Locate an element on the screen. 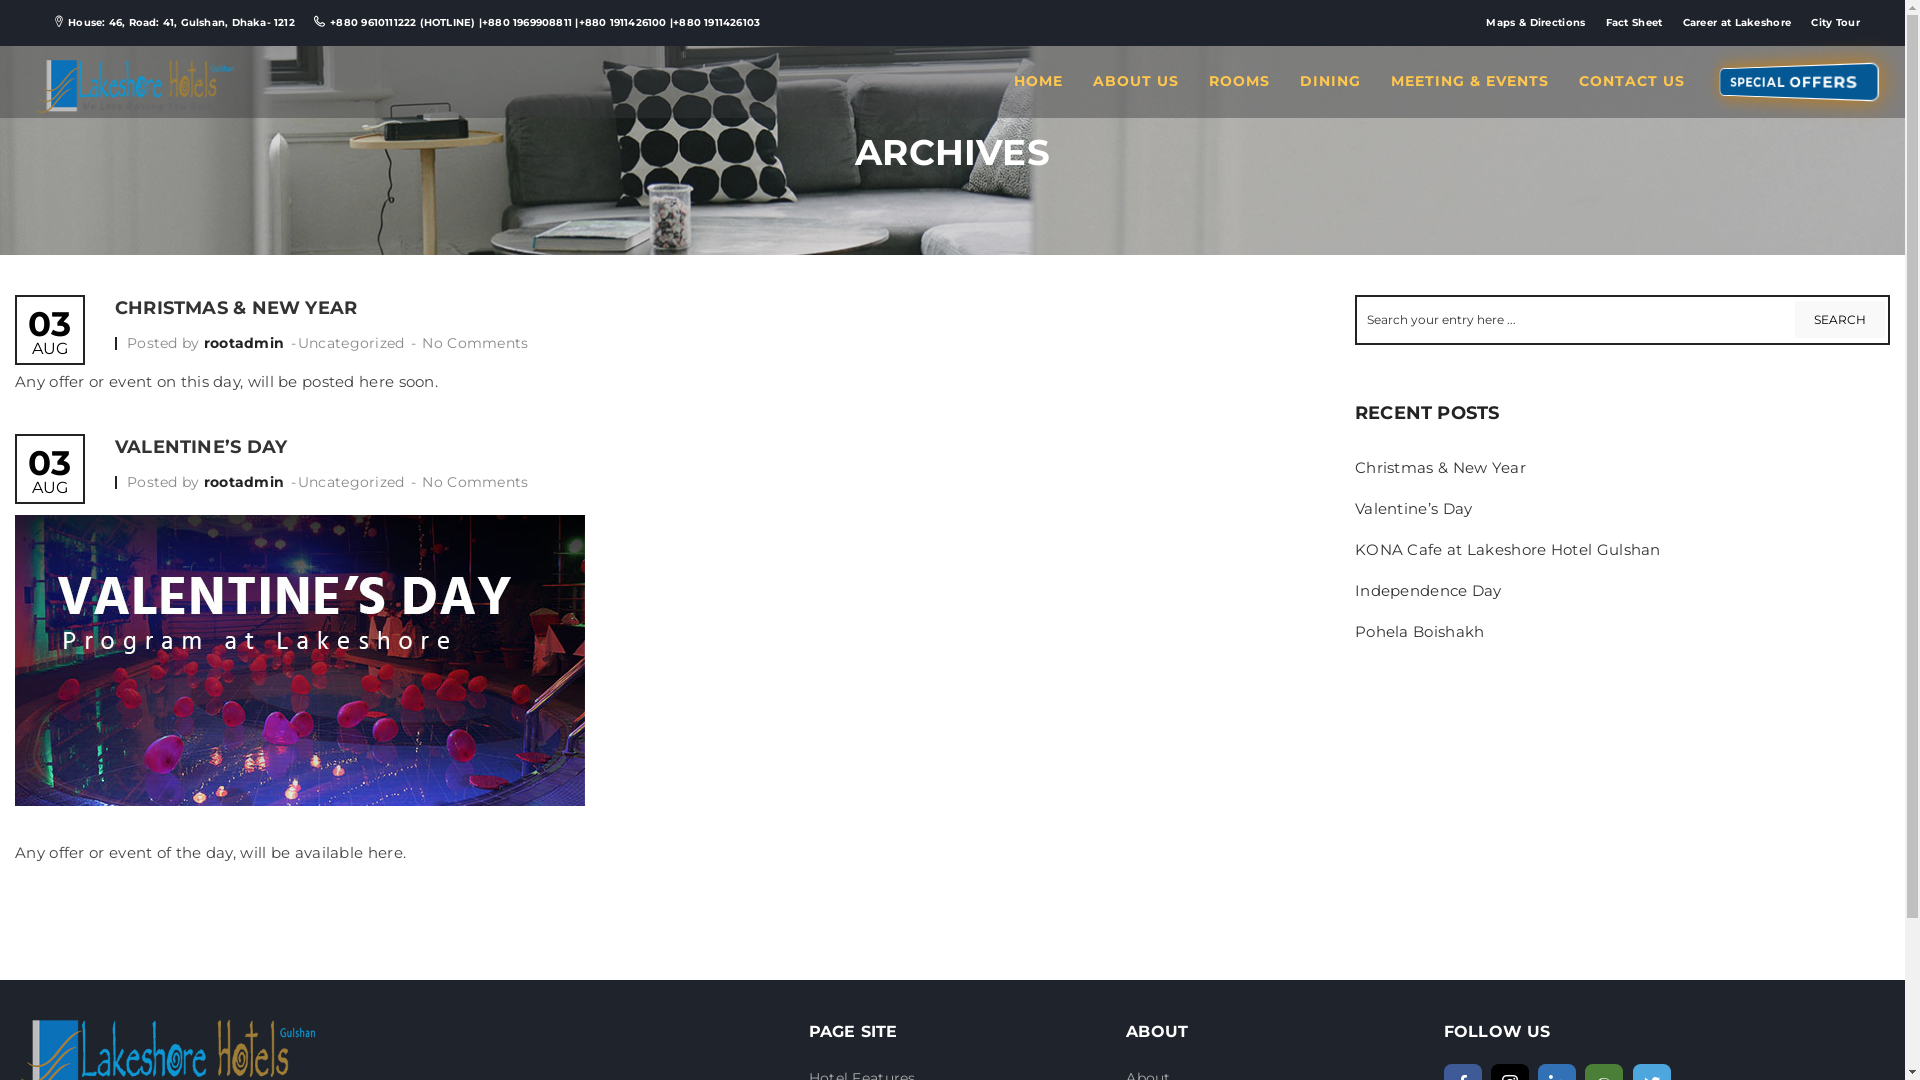  CONTACT US is located at coordinates (1632, 81).